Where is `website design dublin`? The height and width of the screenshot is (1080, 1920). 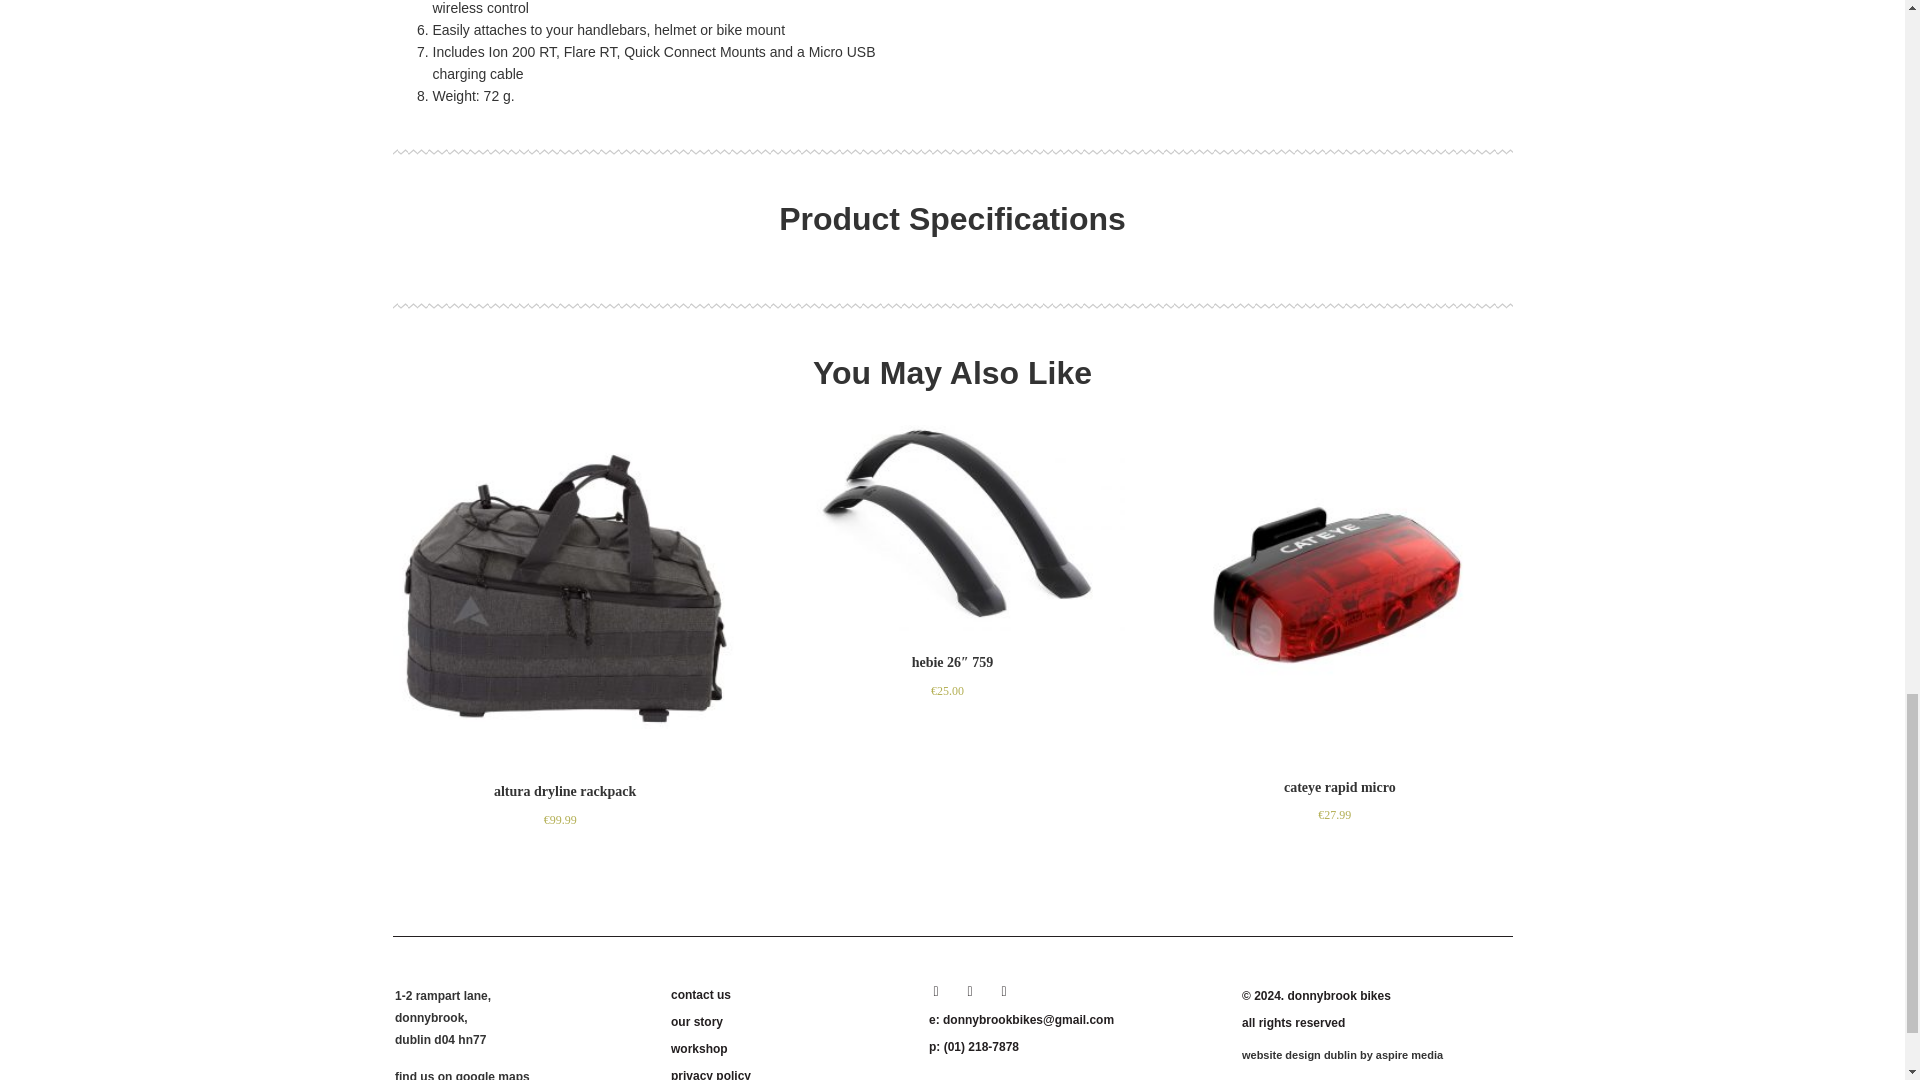
website design dublin is located at coordinates (1300, 1054).